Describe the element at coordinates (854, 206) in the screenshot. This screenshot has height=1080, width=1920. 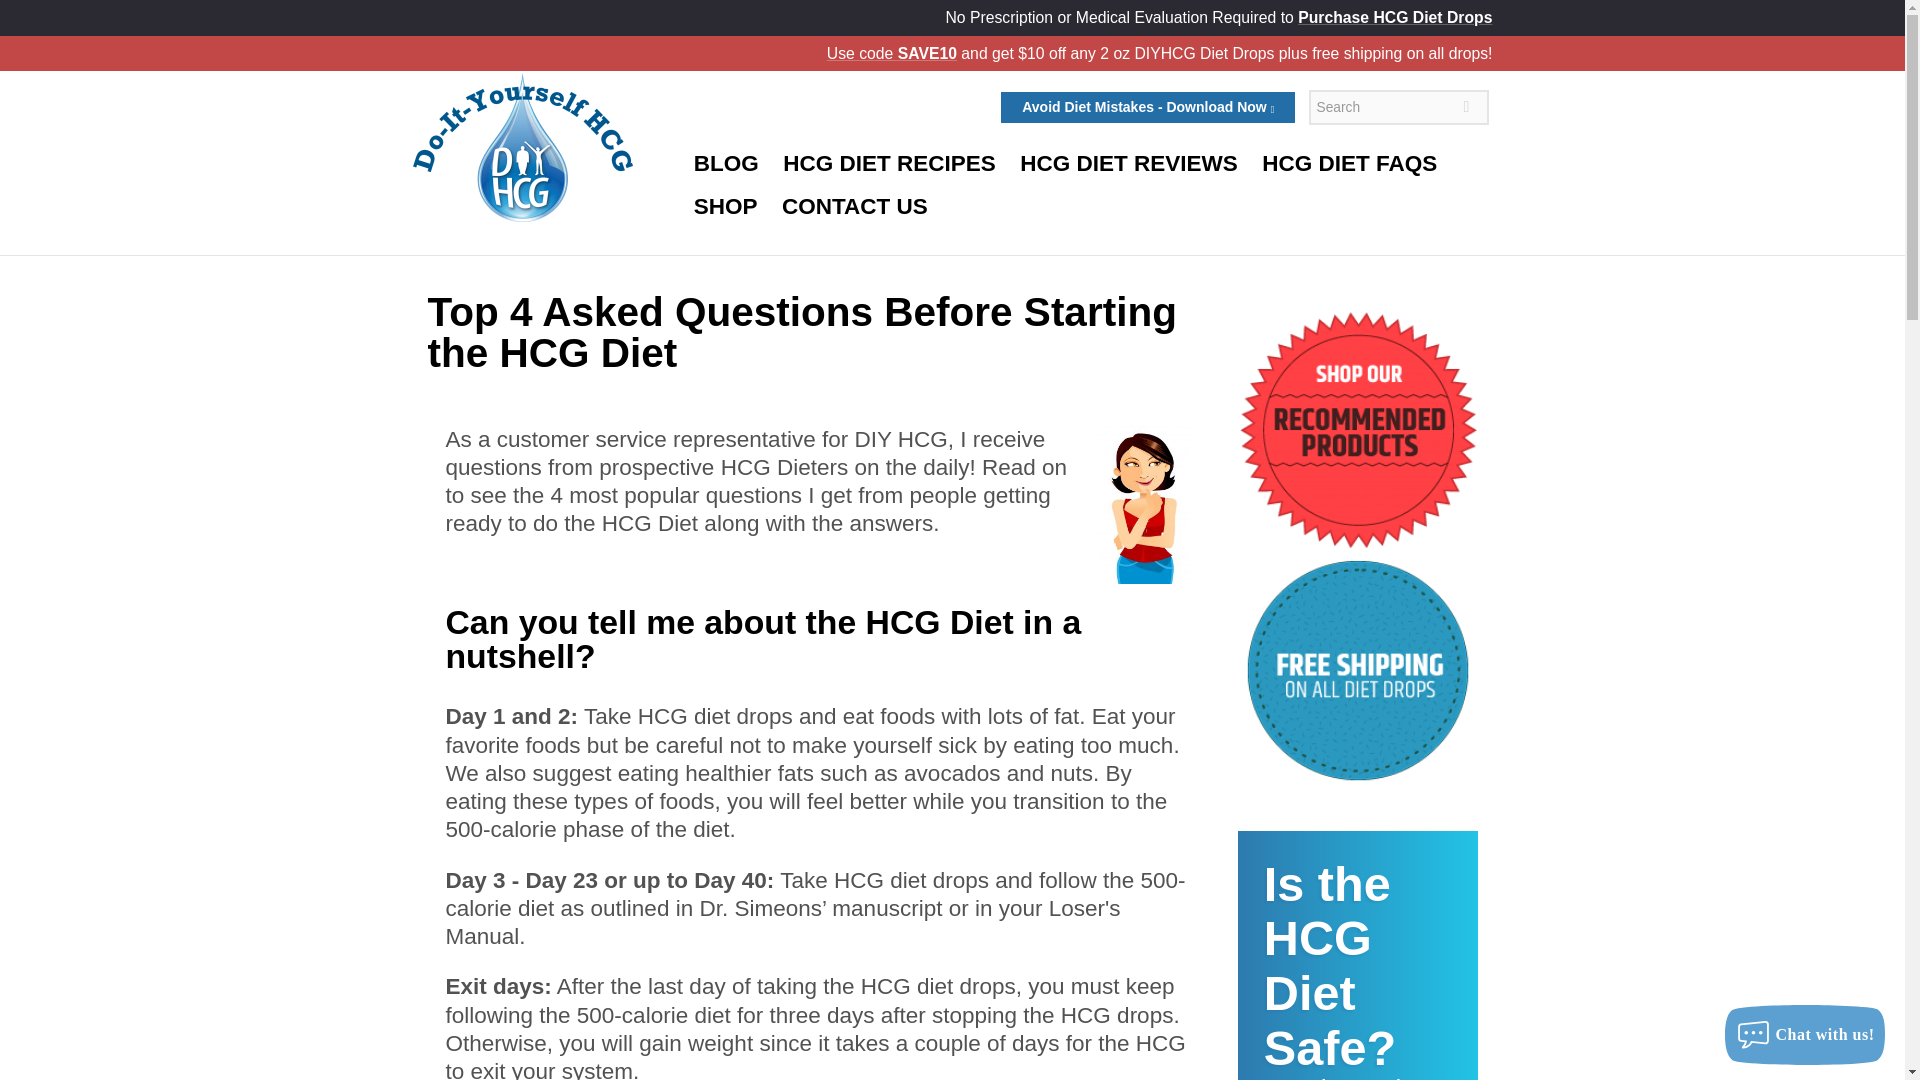
I see `CONTACT US` at that location.